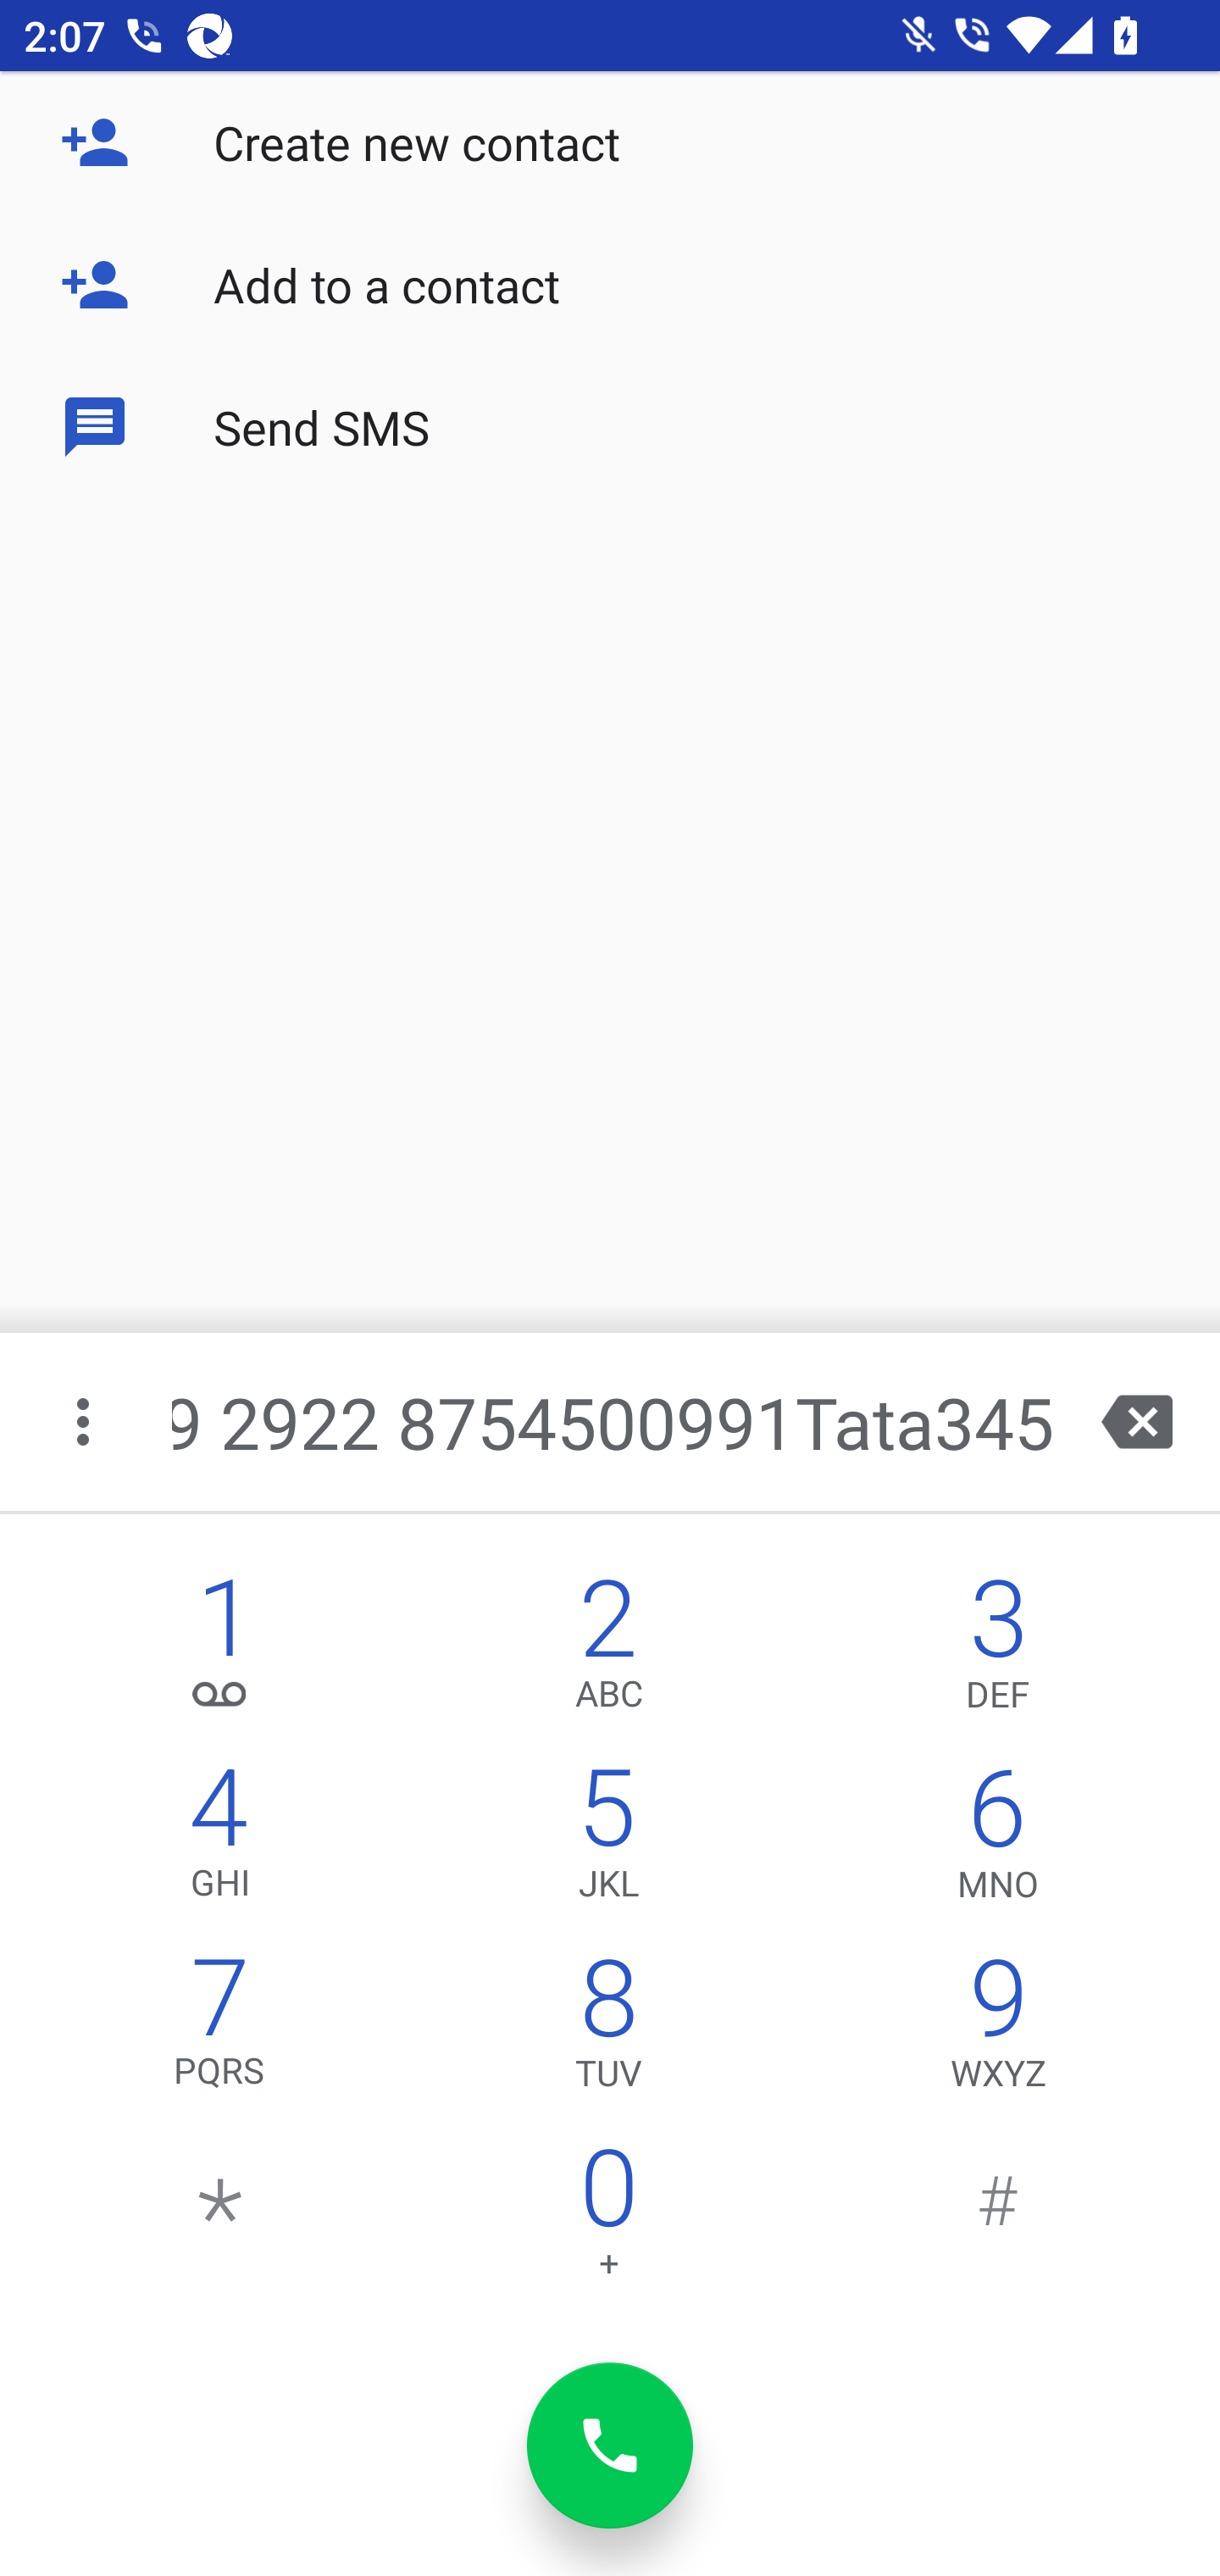 The image size is (1220, 2576). What do you see at coordinates (220, 2220) in the screenshot?
I see `*` at bounding box center [220, 2220].